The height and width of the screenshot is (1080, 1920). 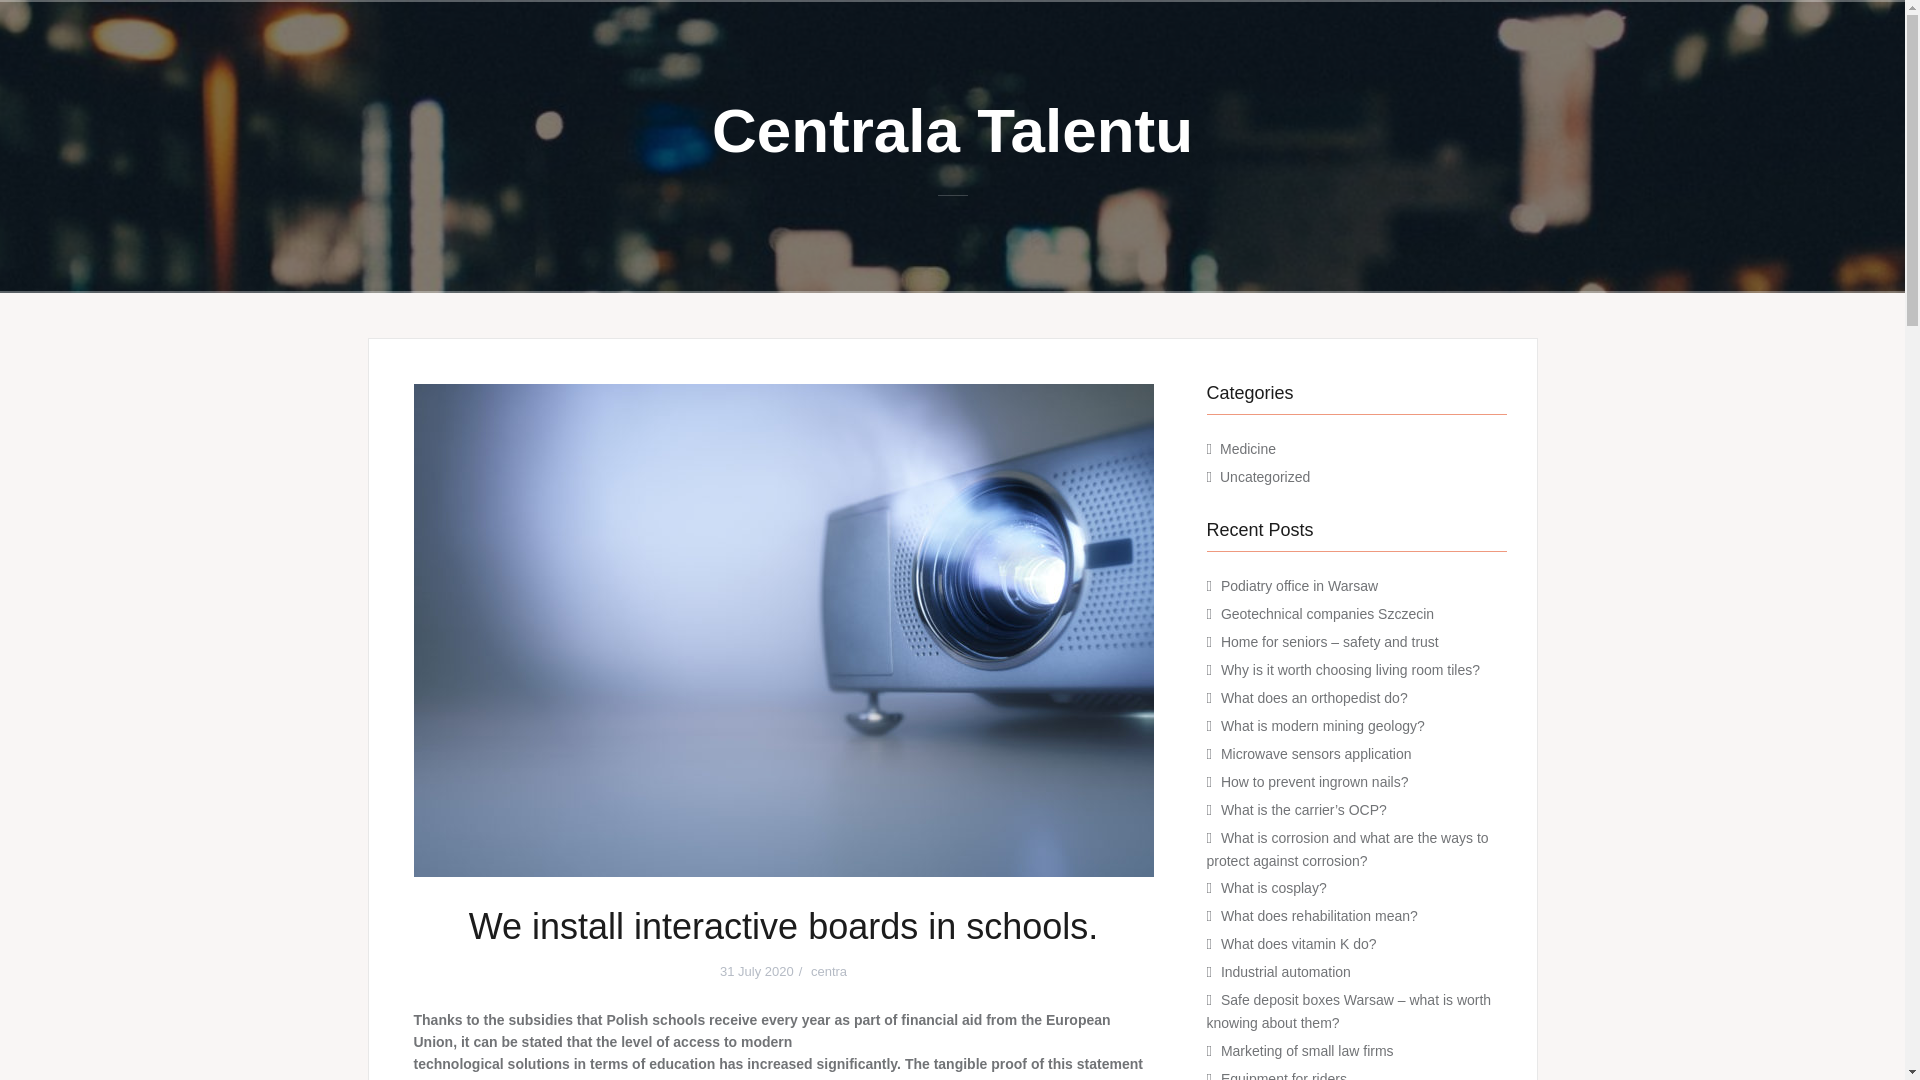 What do you see at coordinates (1328, 614) in the screenshot?
I see `Geotechnical companies Szczecin` at bounding box center [1328, 614].